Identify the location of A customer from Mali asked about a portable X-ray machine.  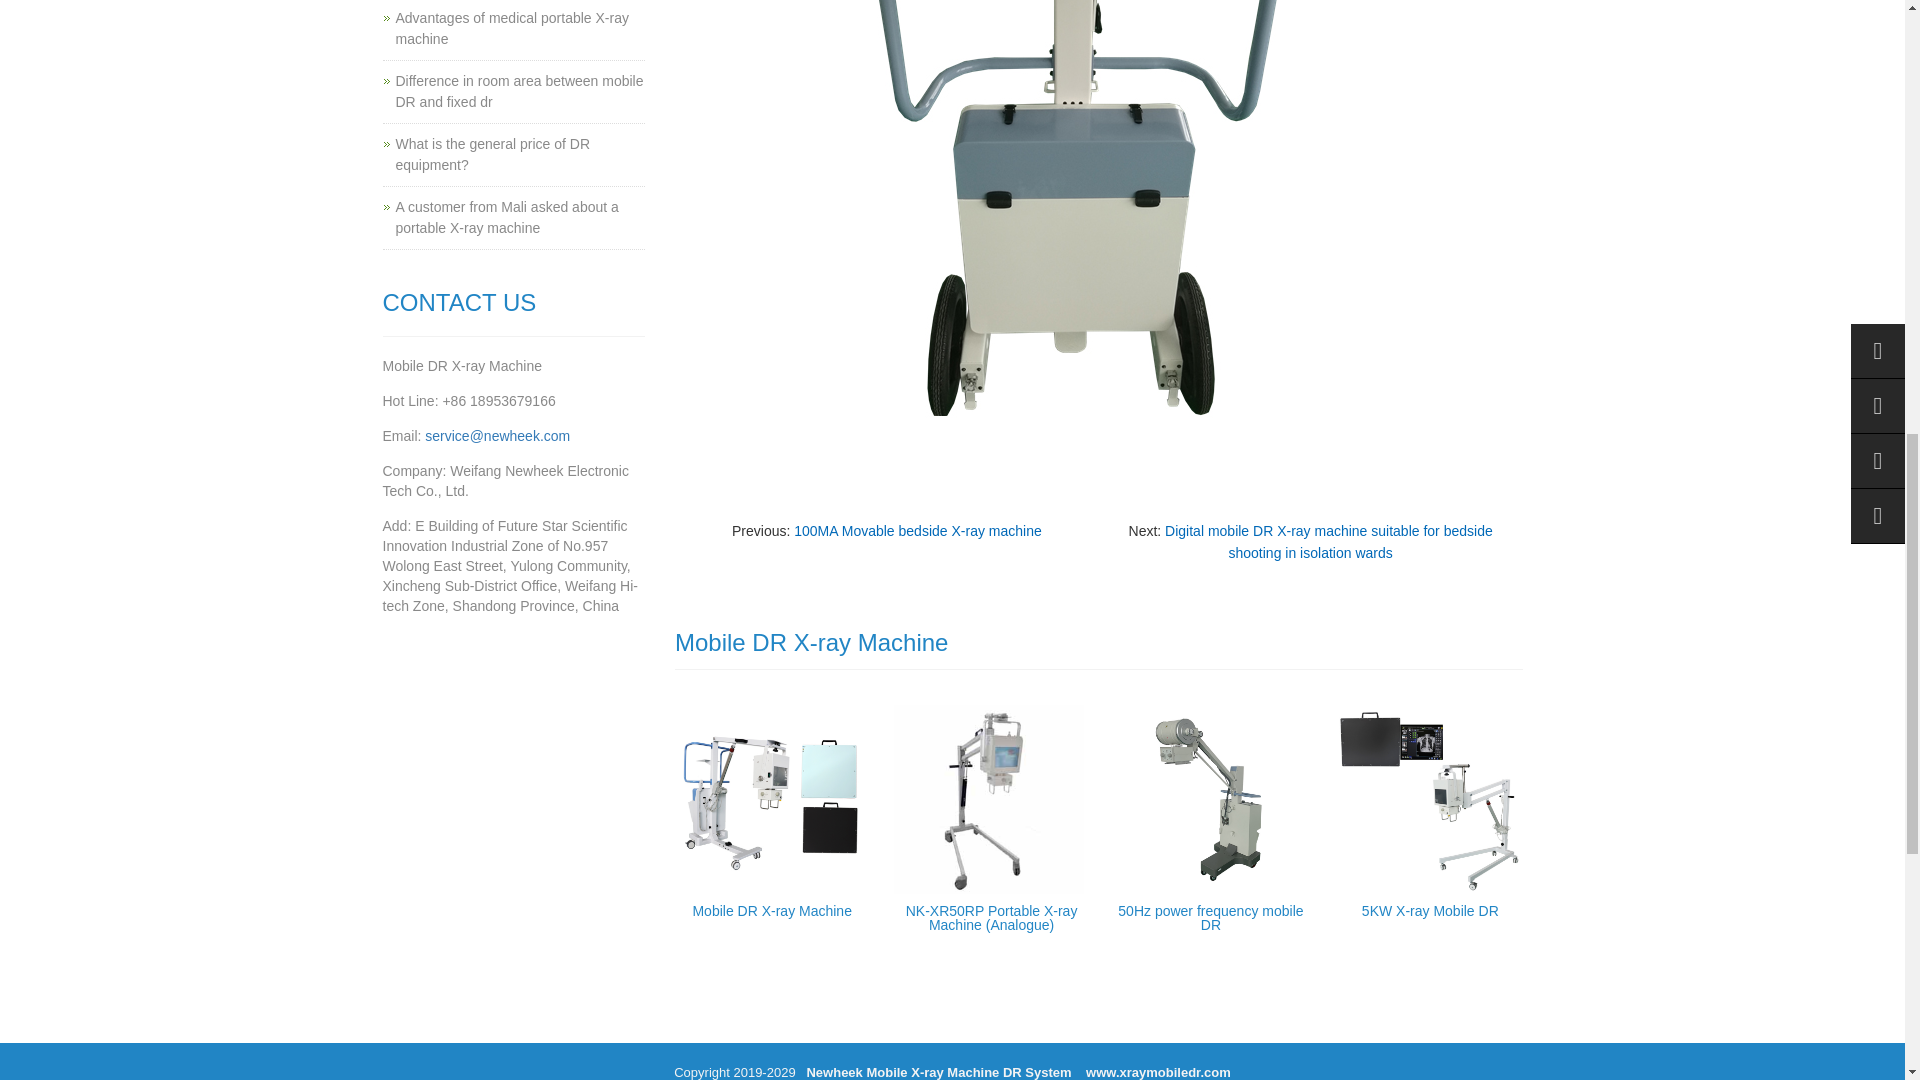
(506, 217).